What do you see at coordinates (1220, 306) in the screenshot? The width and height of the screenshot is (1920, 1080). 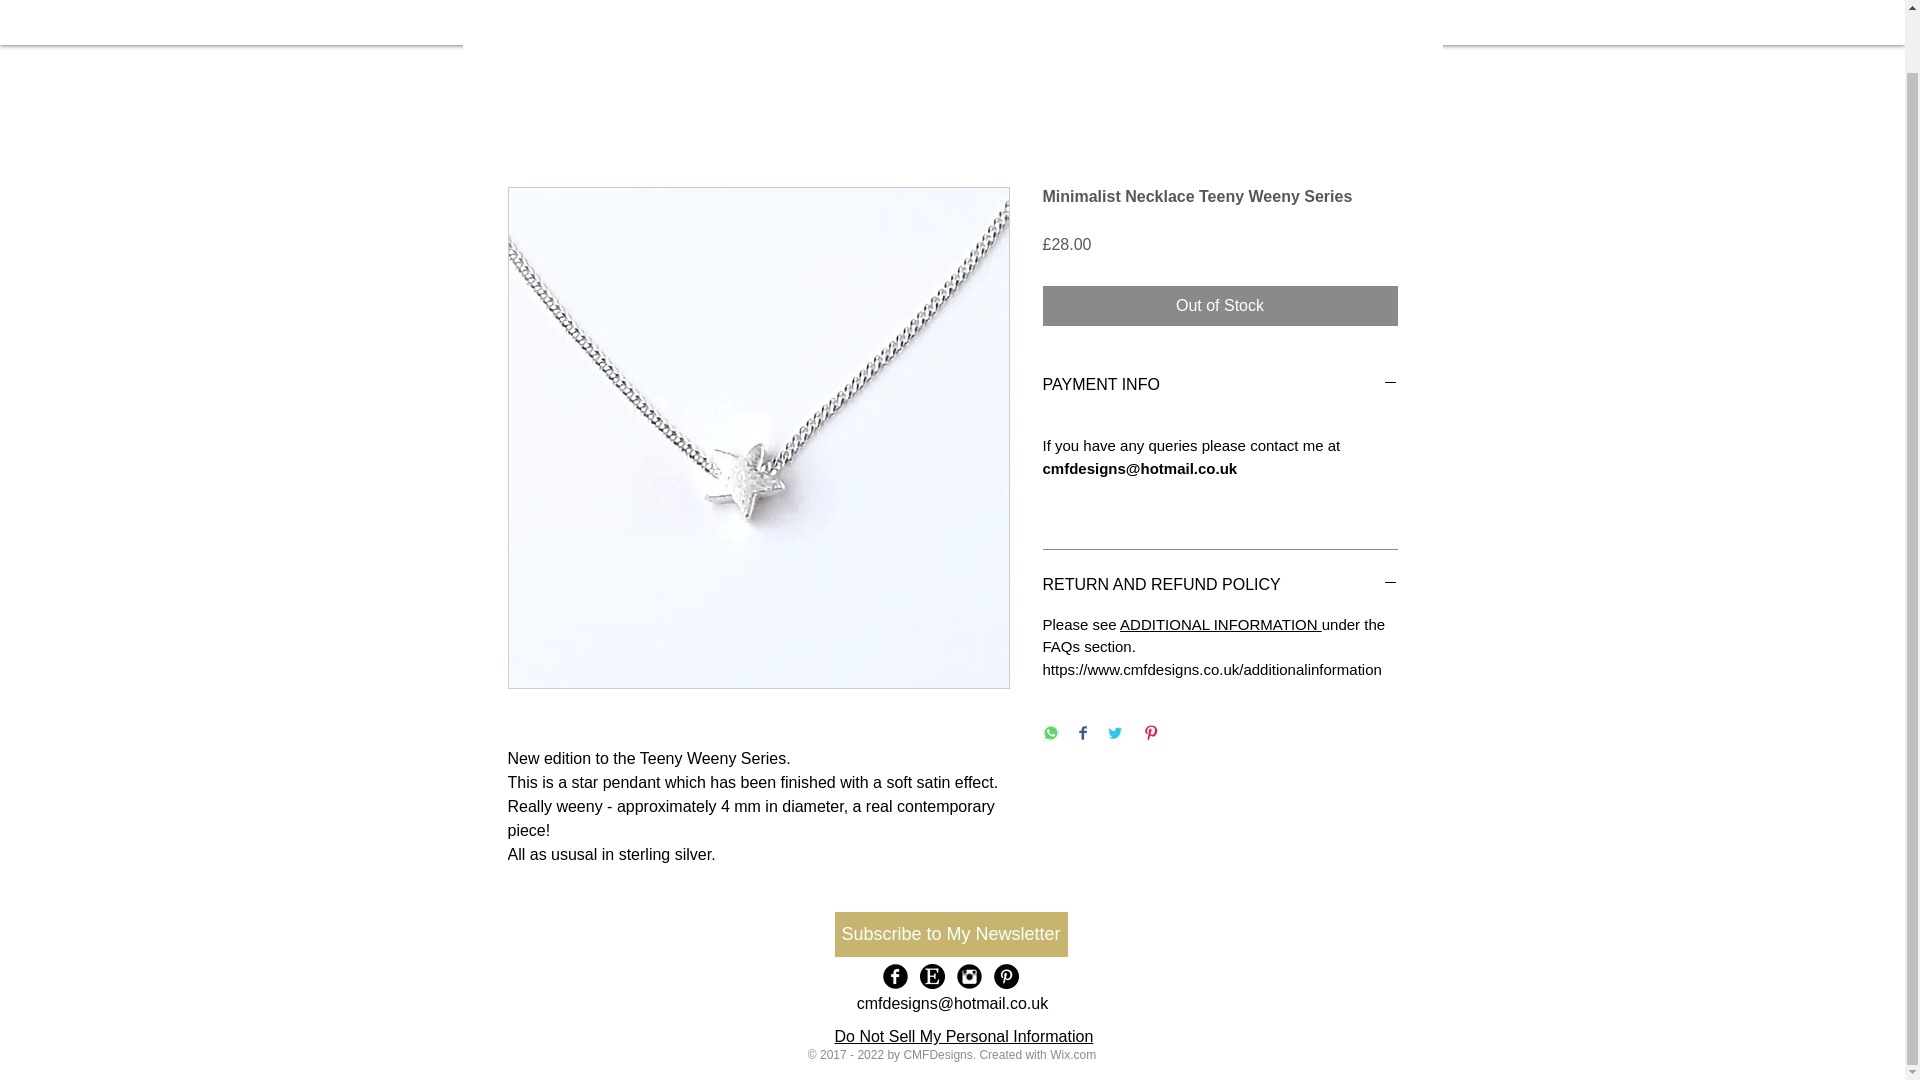 I see `Out of Stock` at bounding box center [1220, 306].